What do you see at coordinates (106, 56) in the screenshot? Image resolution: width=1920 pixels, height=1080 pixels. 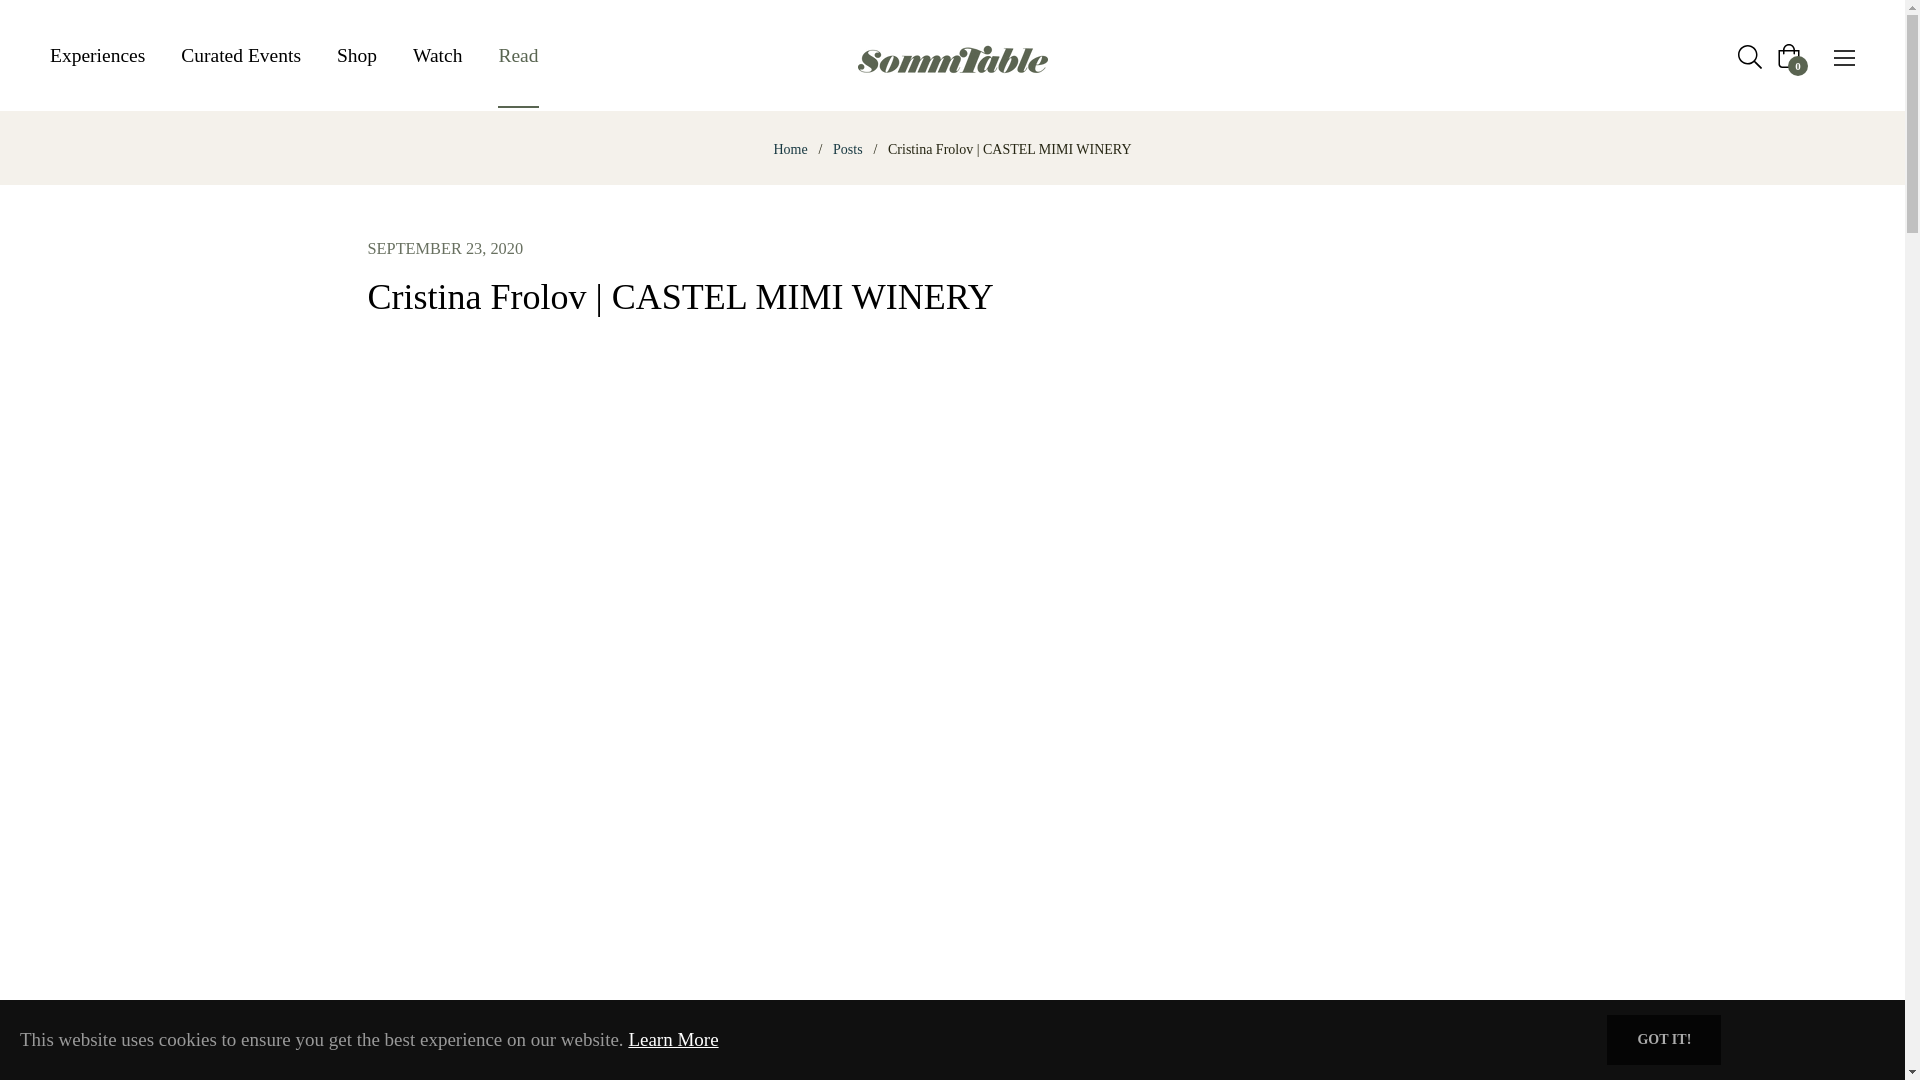 I see `Experiences` at bounding box center [106, 56].